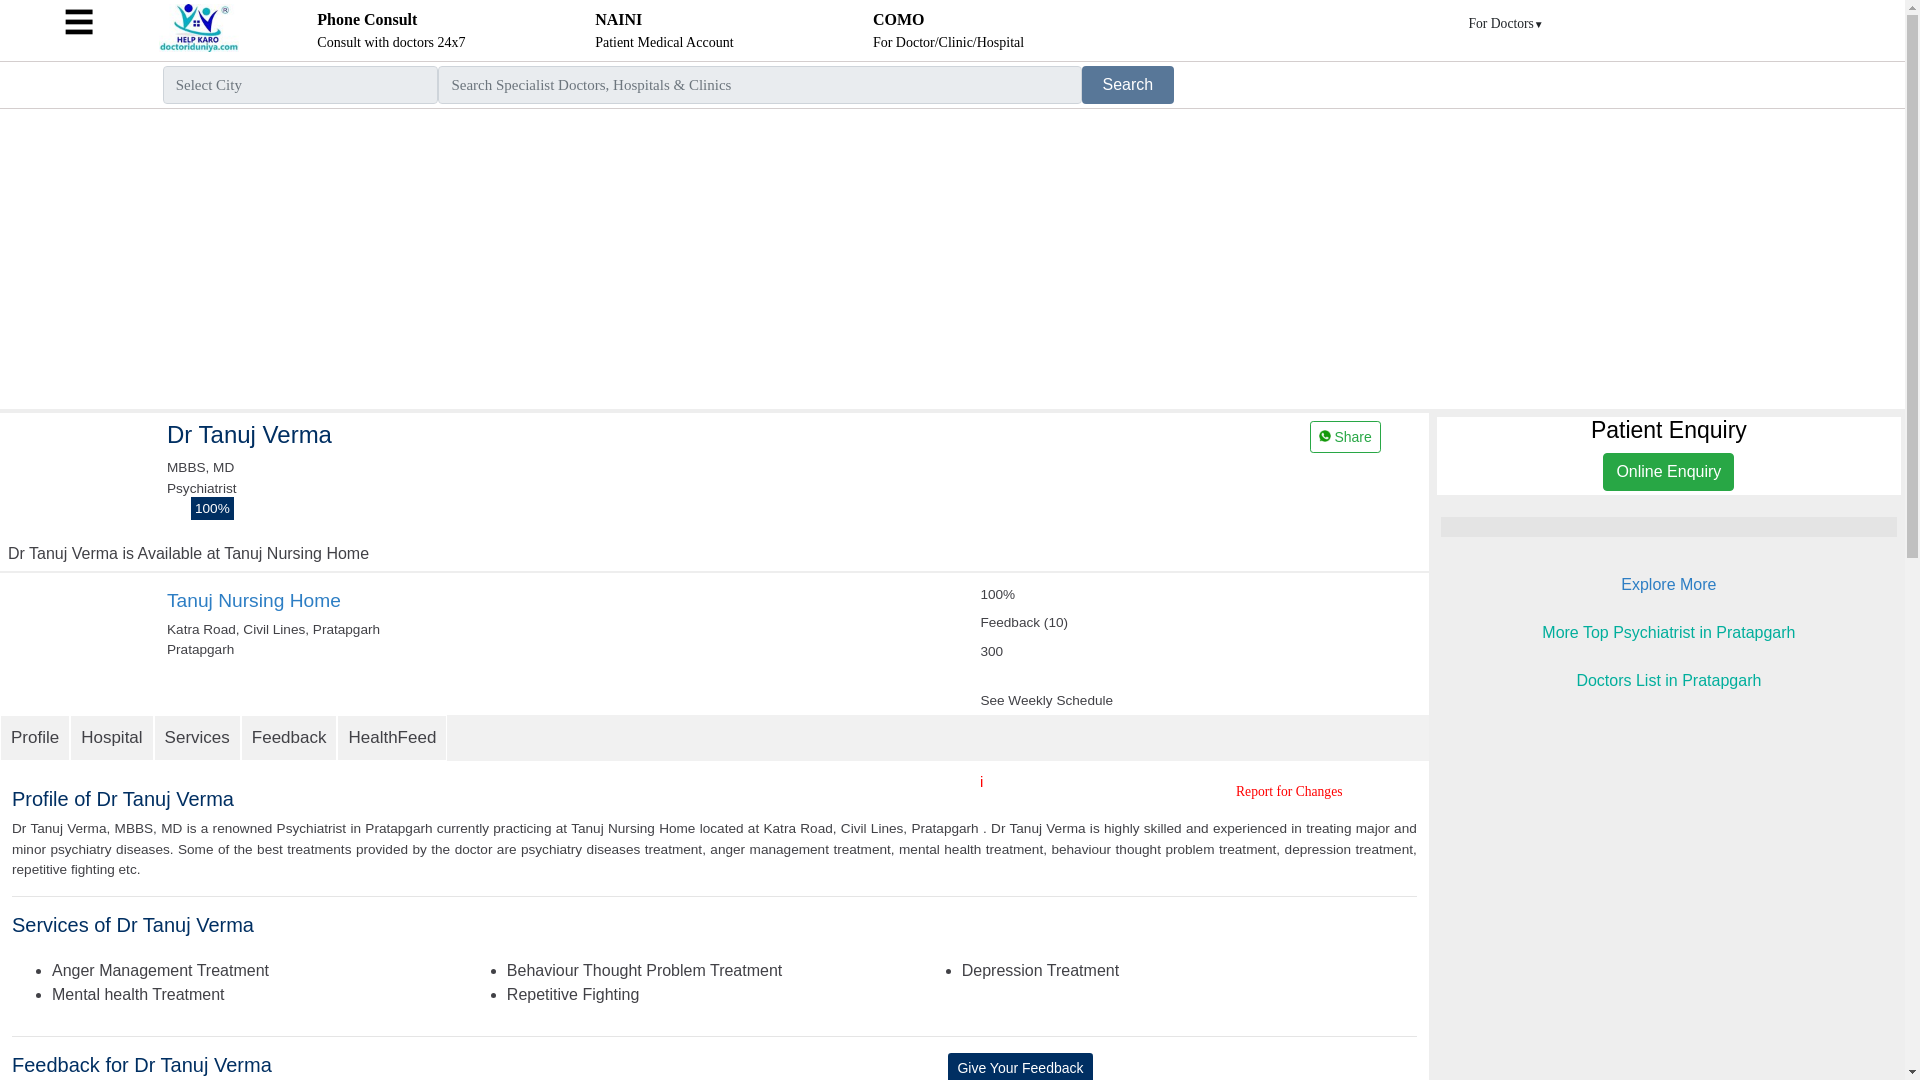  Describe the element at coordinates (254, 600) in the screenshot. I see `HealthFeed` at that location.